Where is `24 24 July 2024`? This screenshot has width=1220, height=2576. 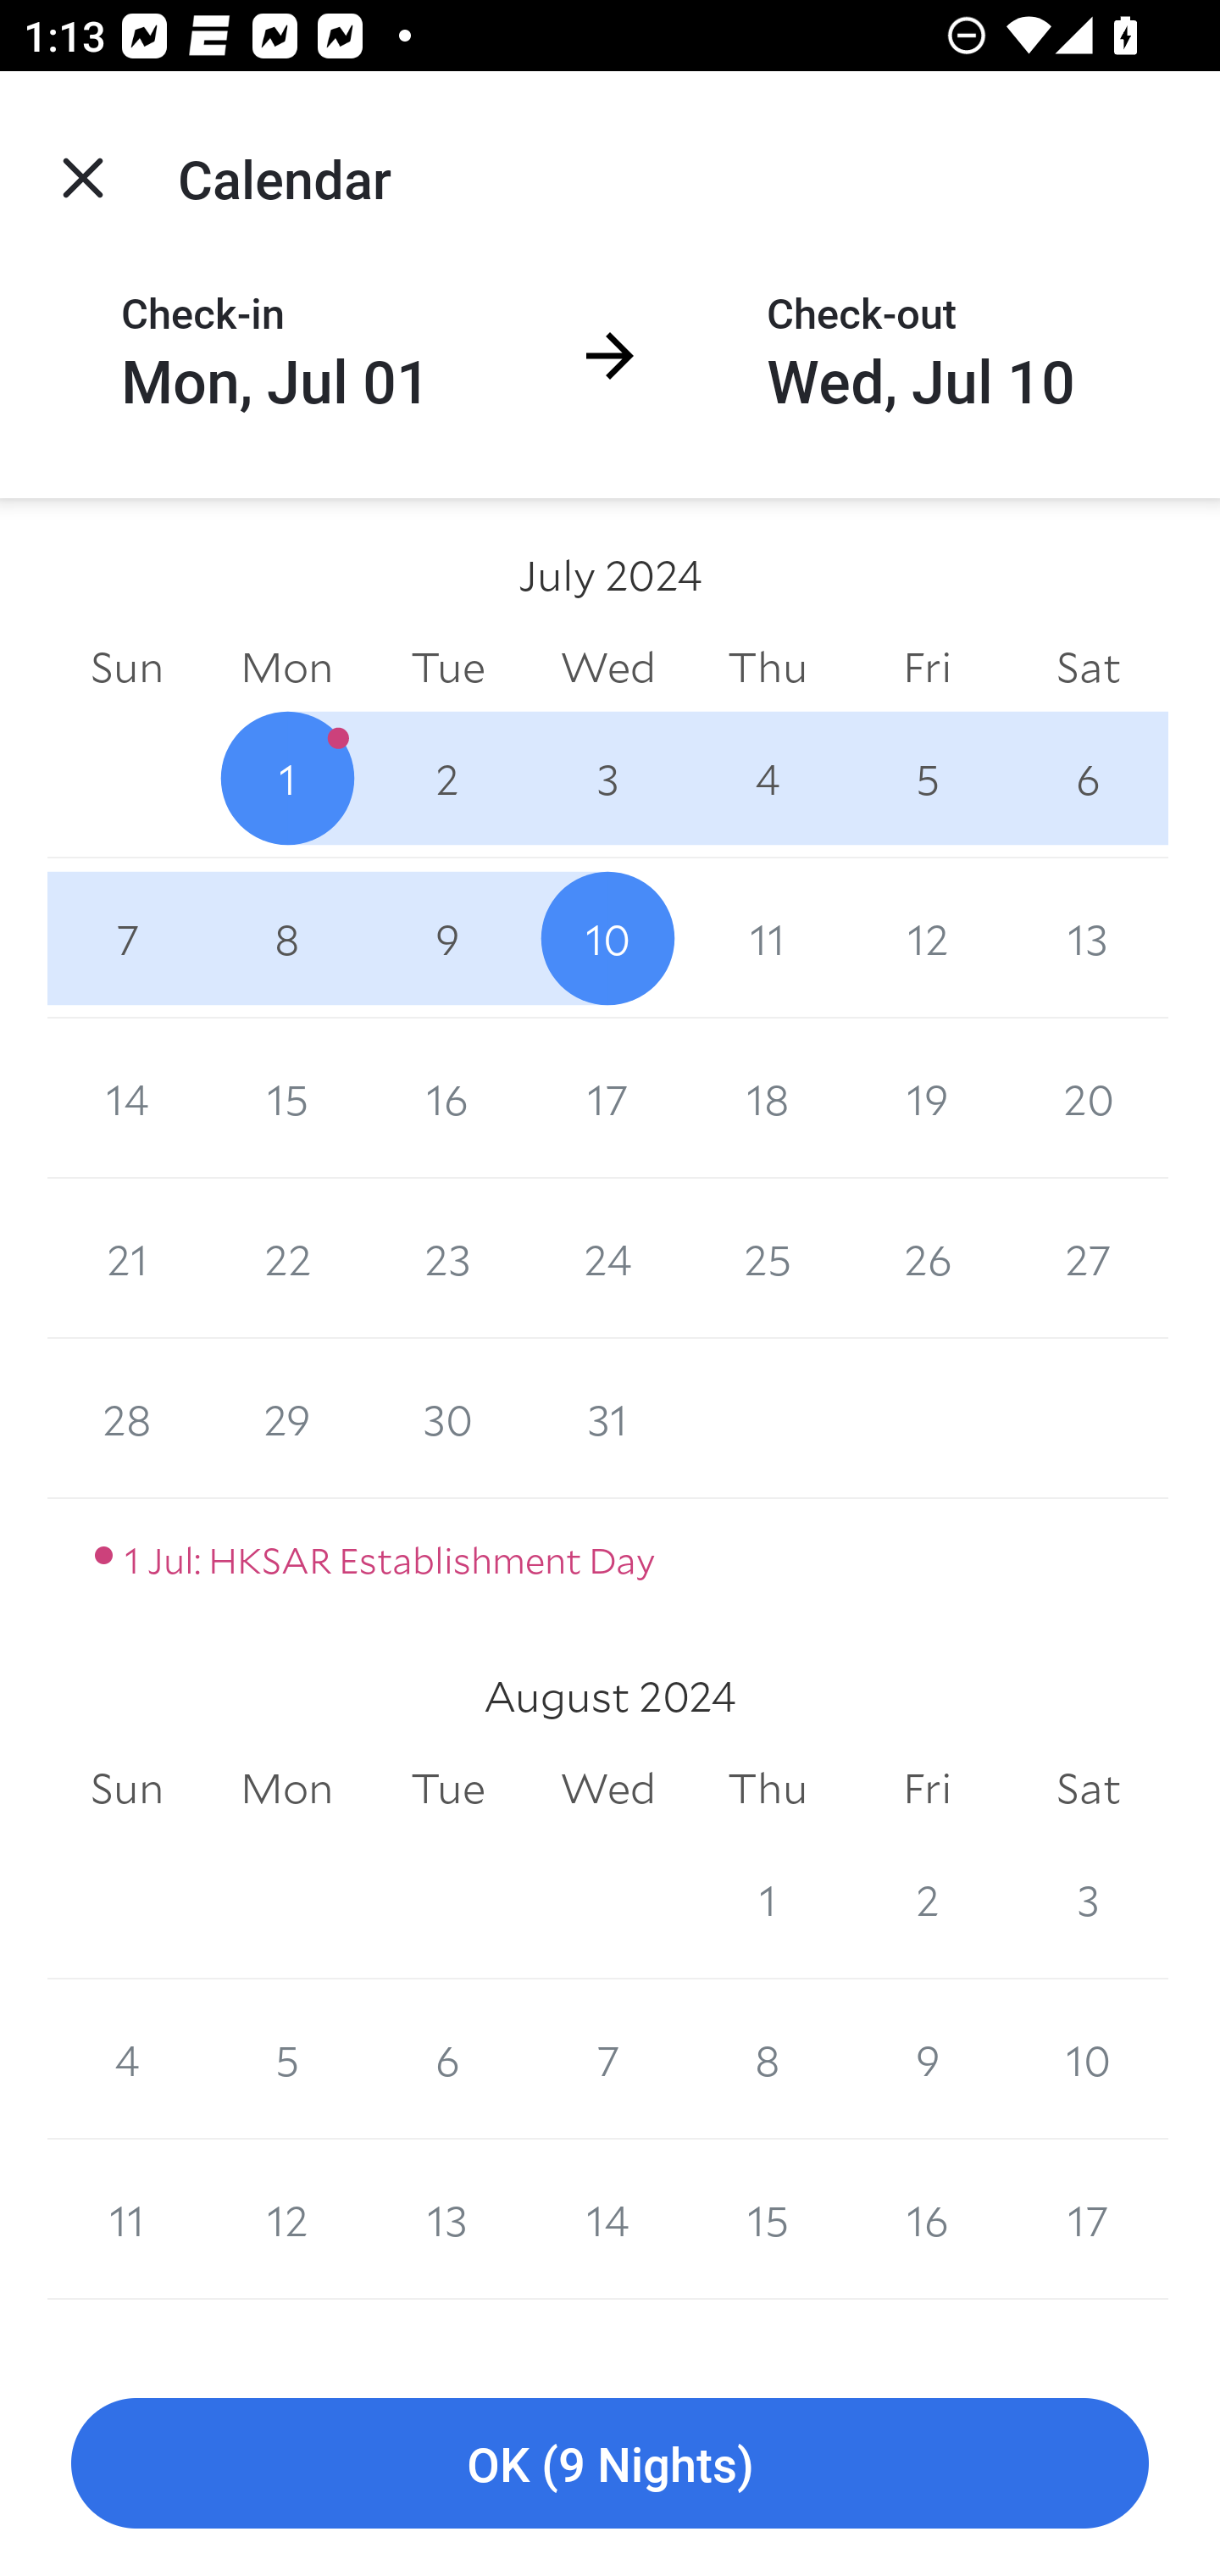
24 24 July 2024 is located at coordinates (608, 1259).